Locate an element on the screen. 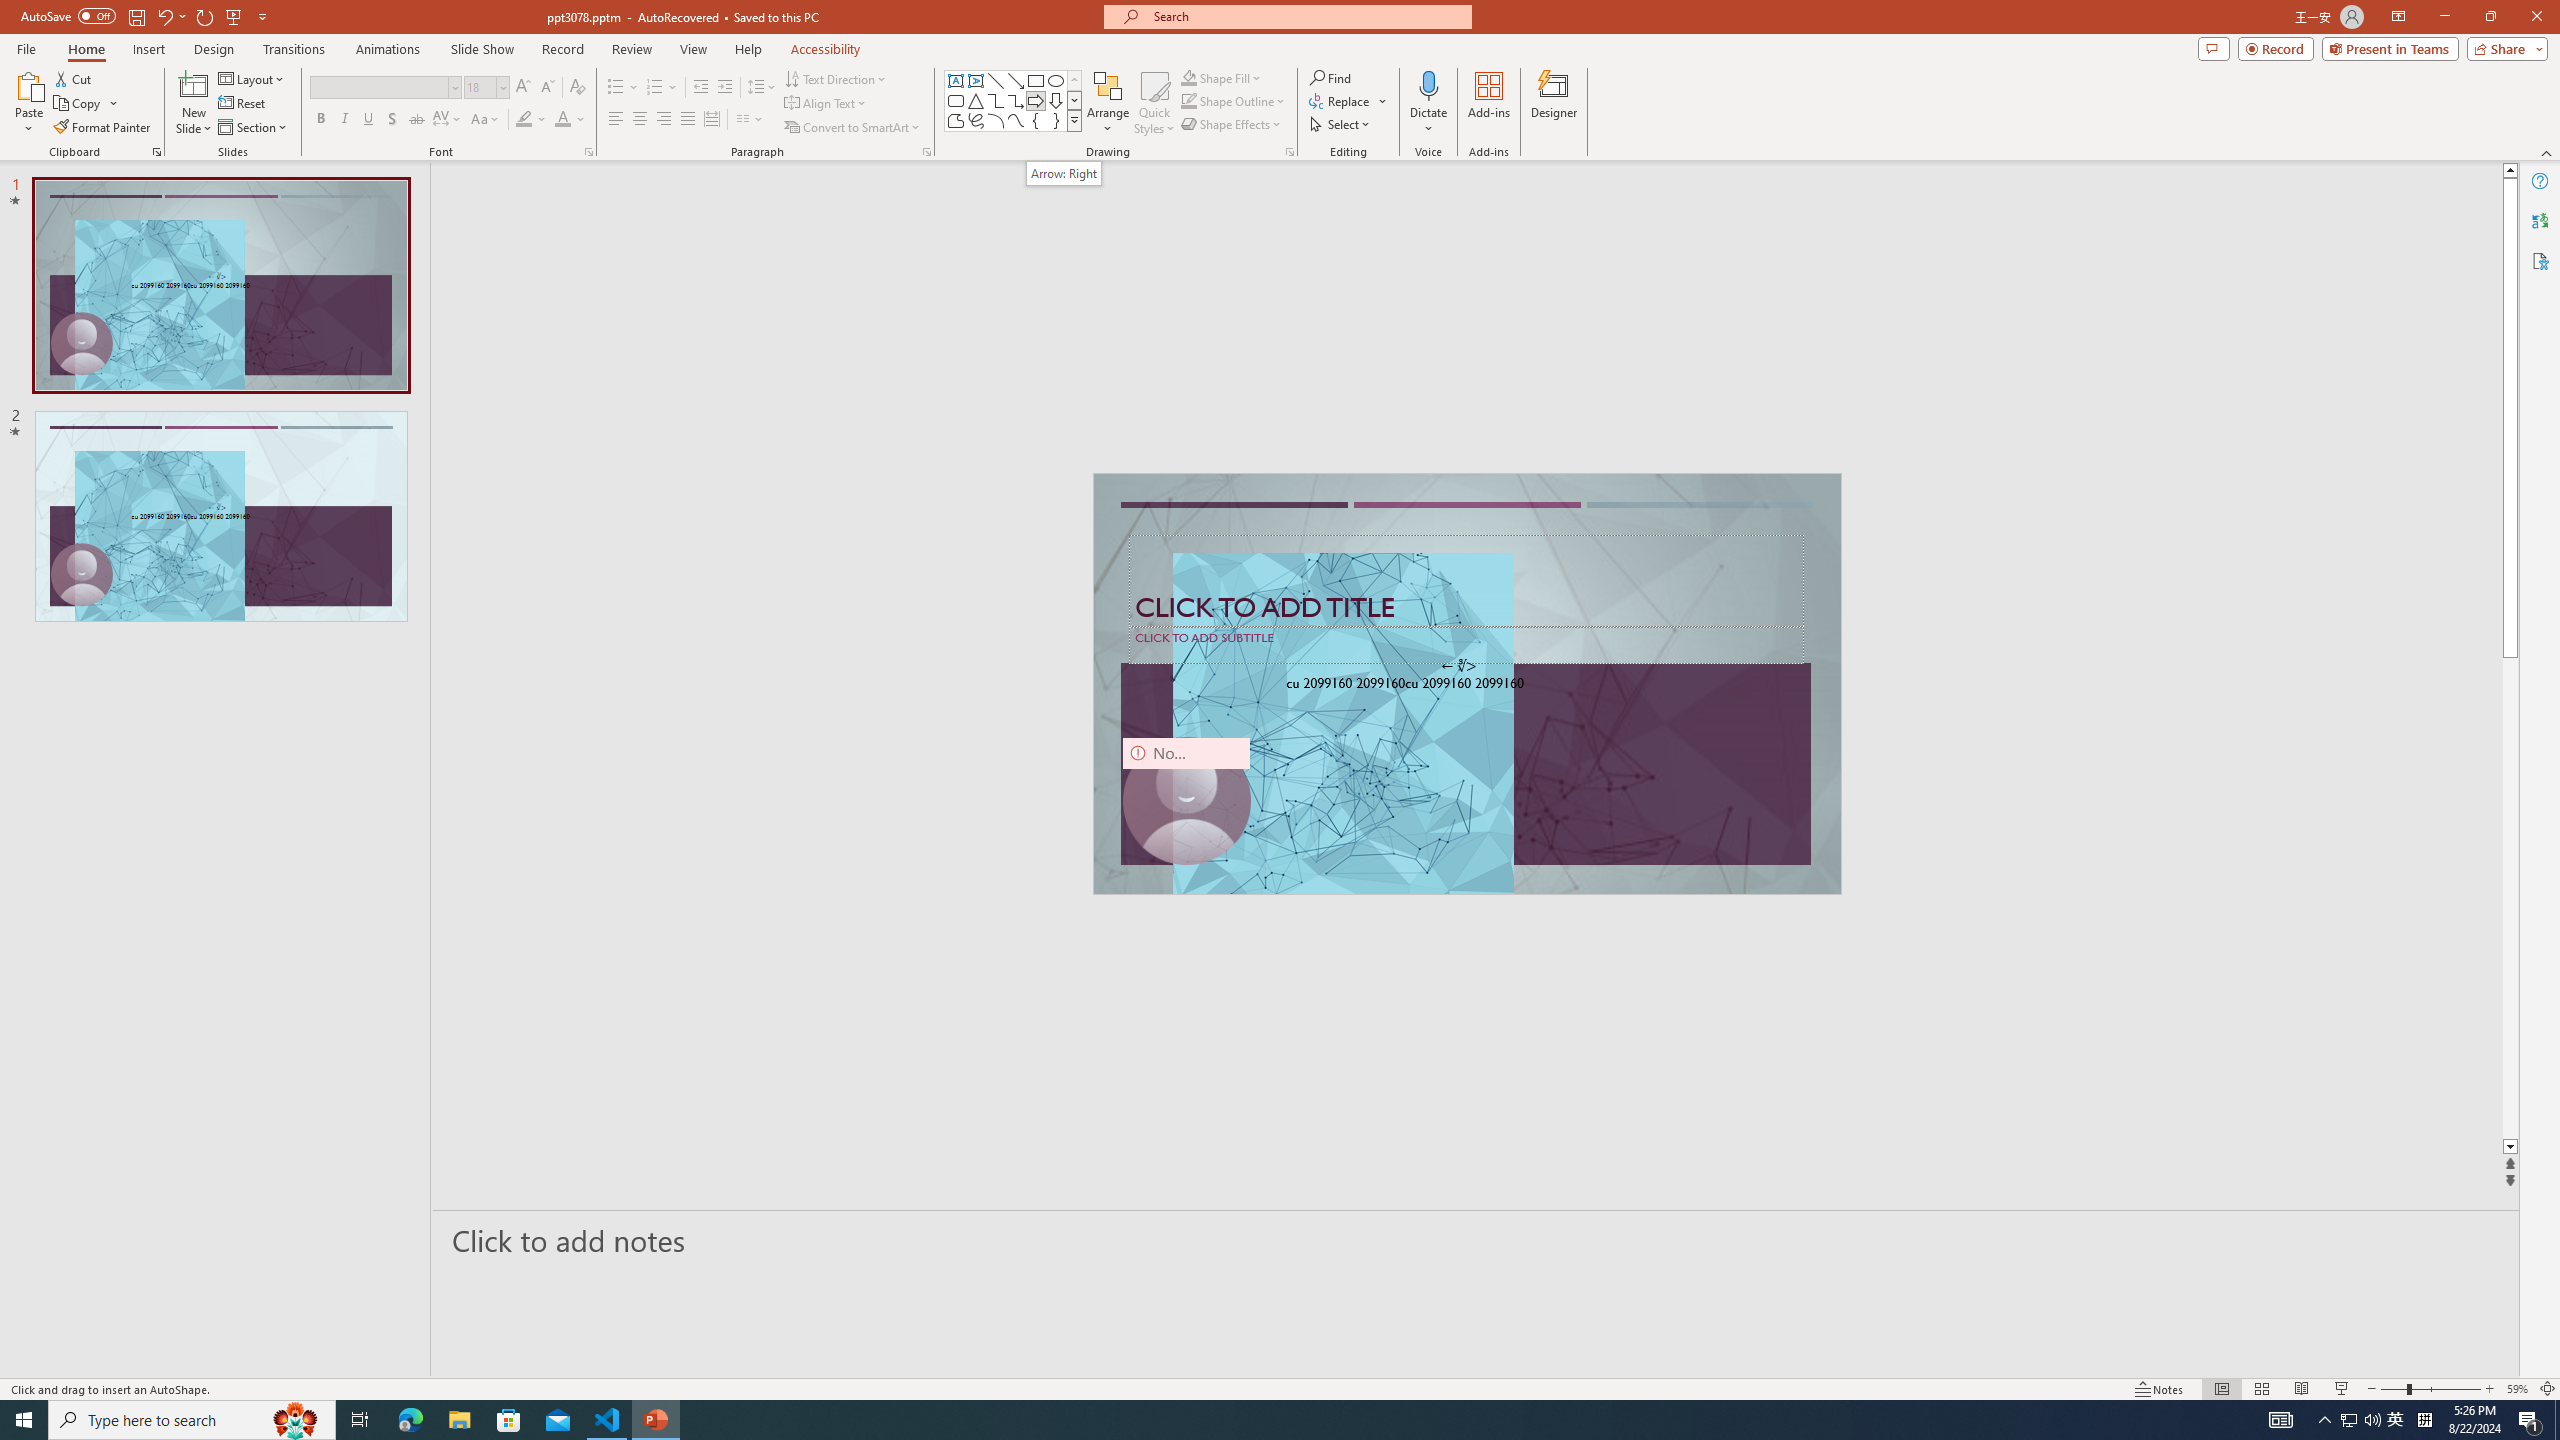 The height and width of the screenshot is (1440, 2560). Arrow: Right is located at coordinates (1036, 100).